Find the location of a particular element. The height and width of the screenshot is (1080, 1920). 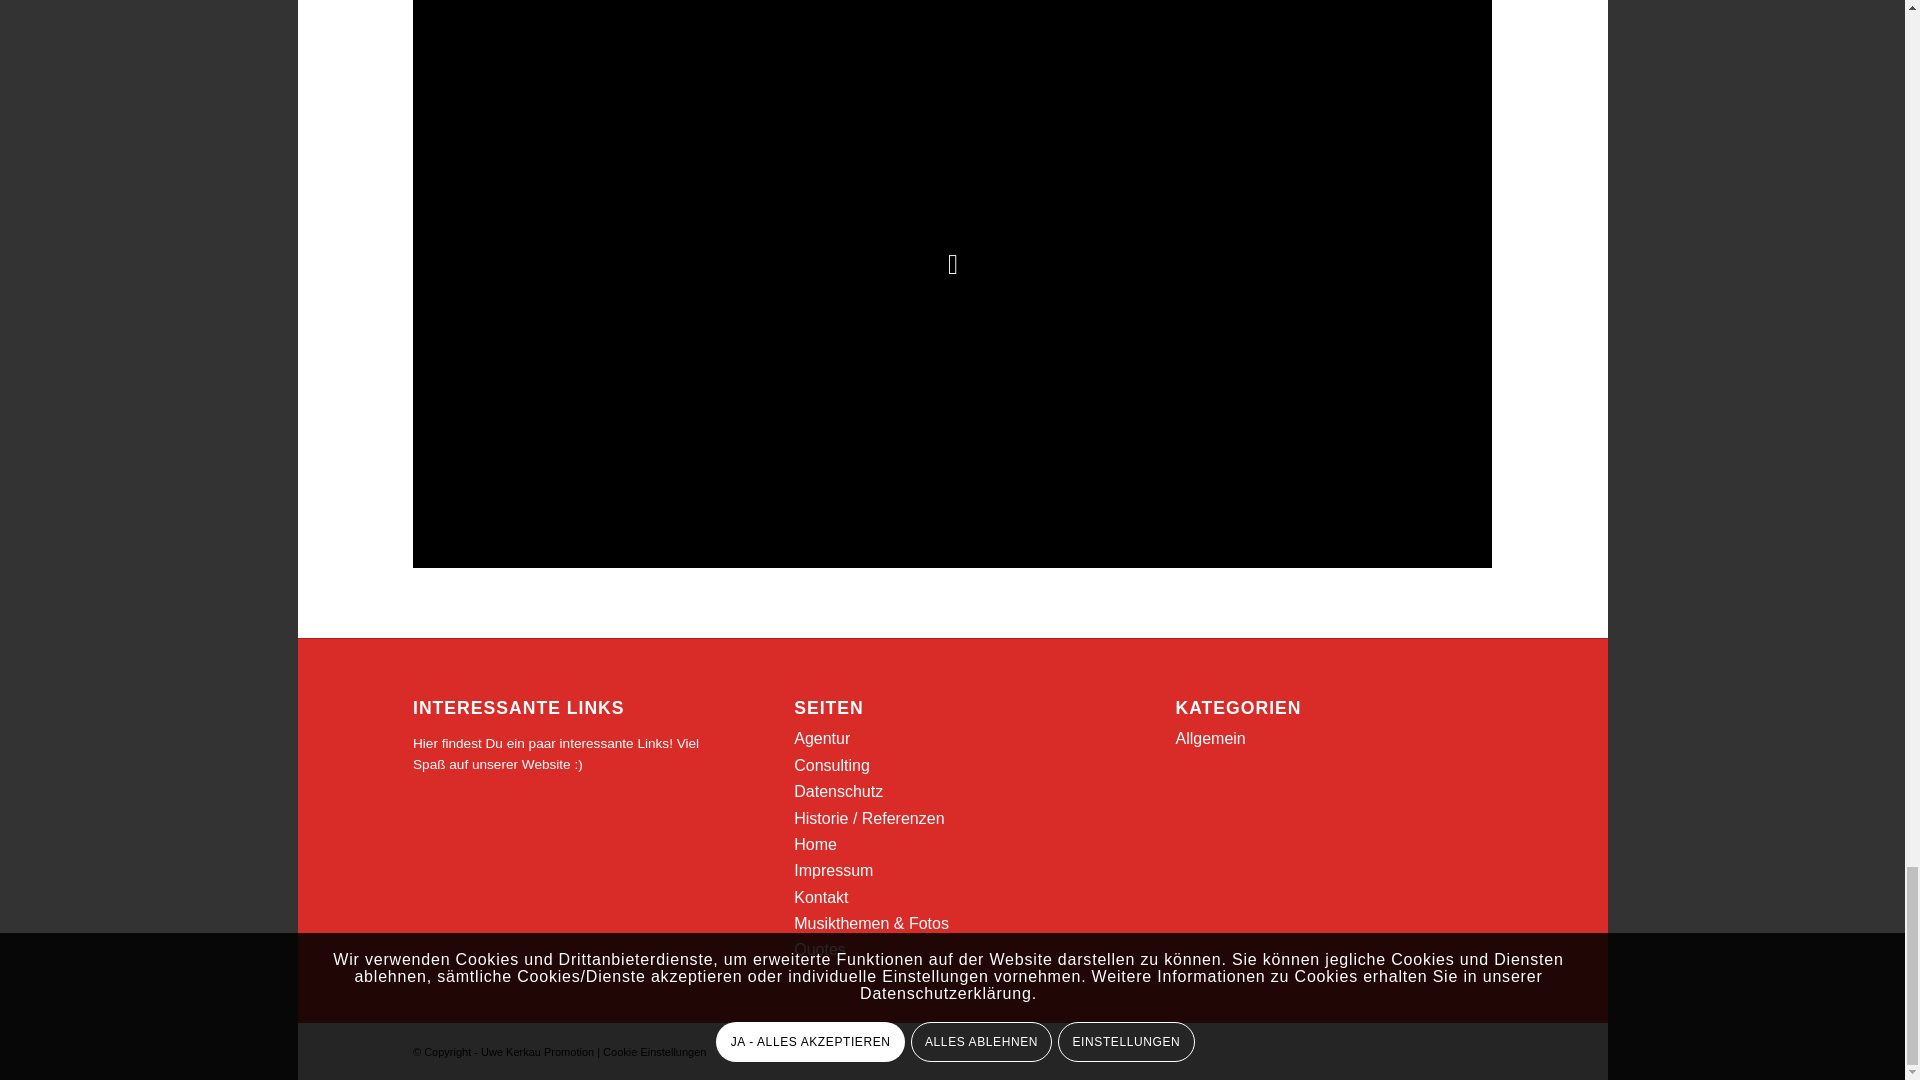

Quotes is located at coordinates (820, 948).